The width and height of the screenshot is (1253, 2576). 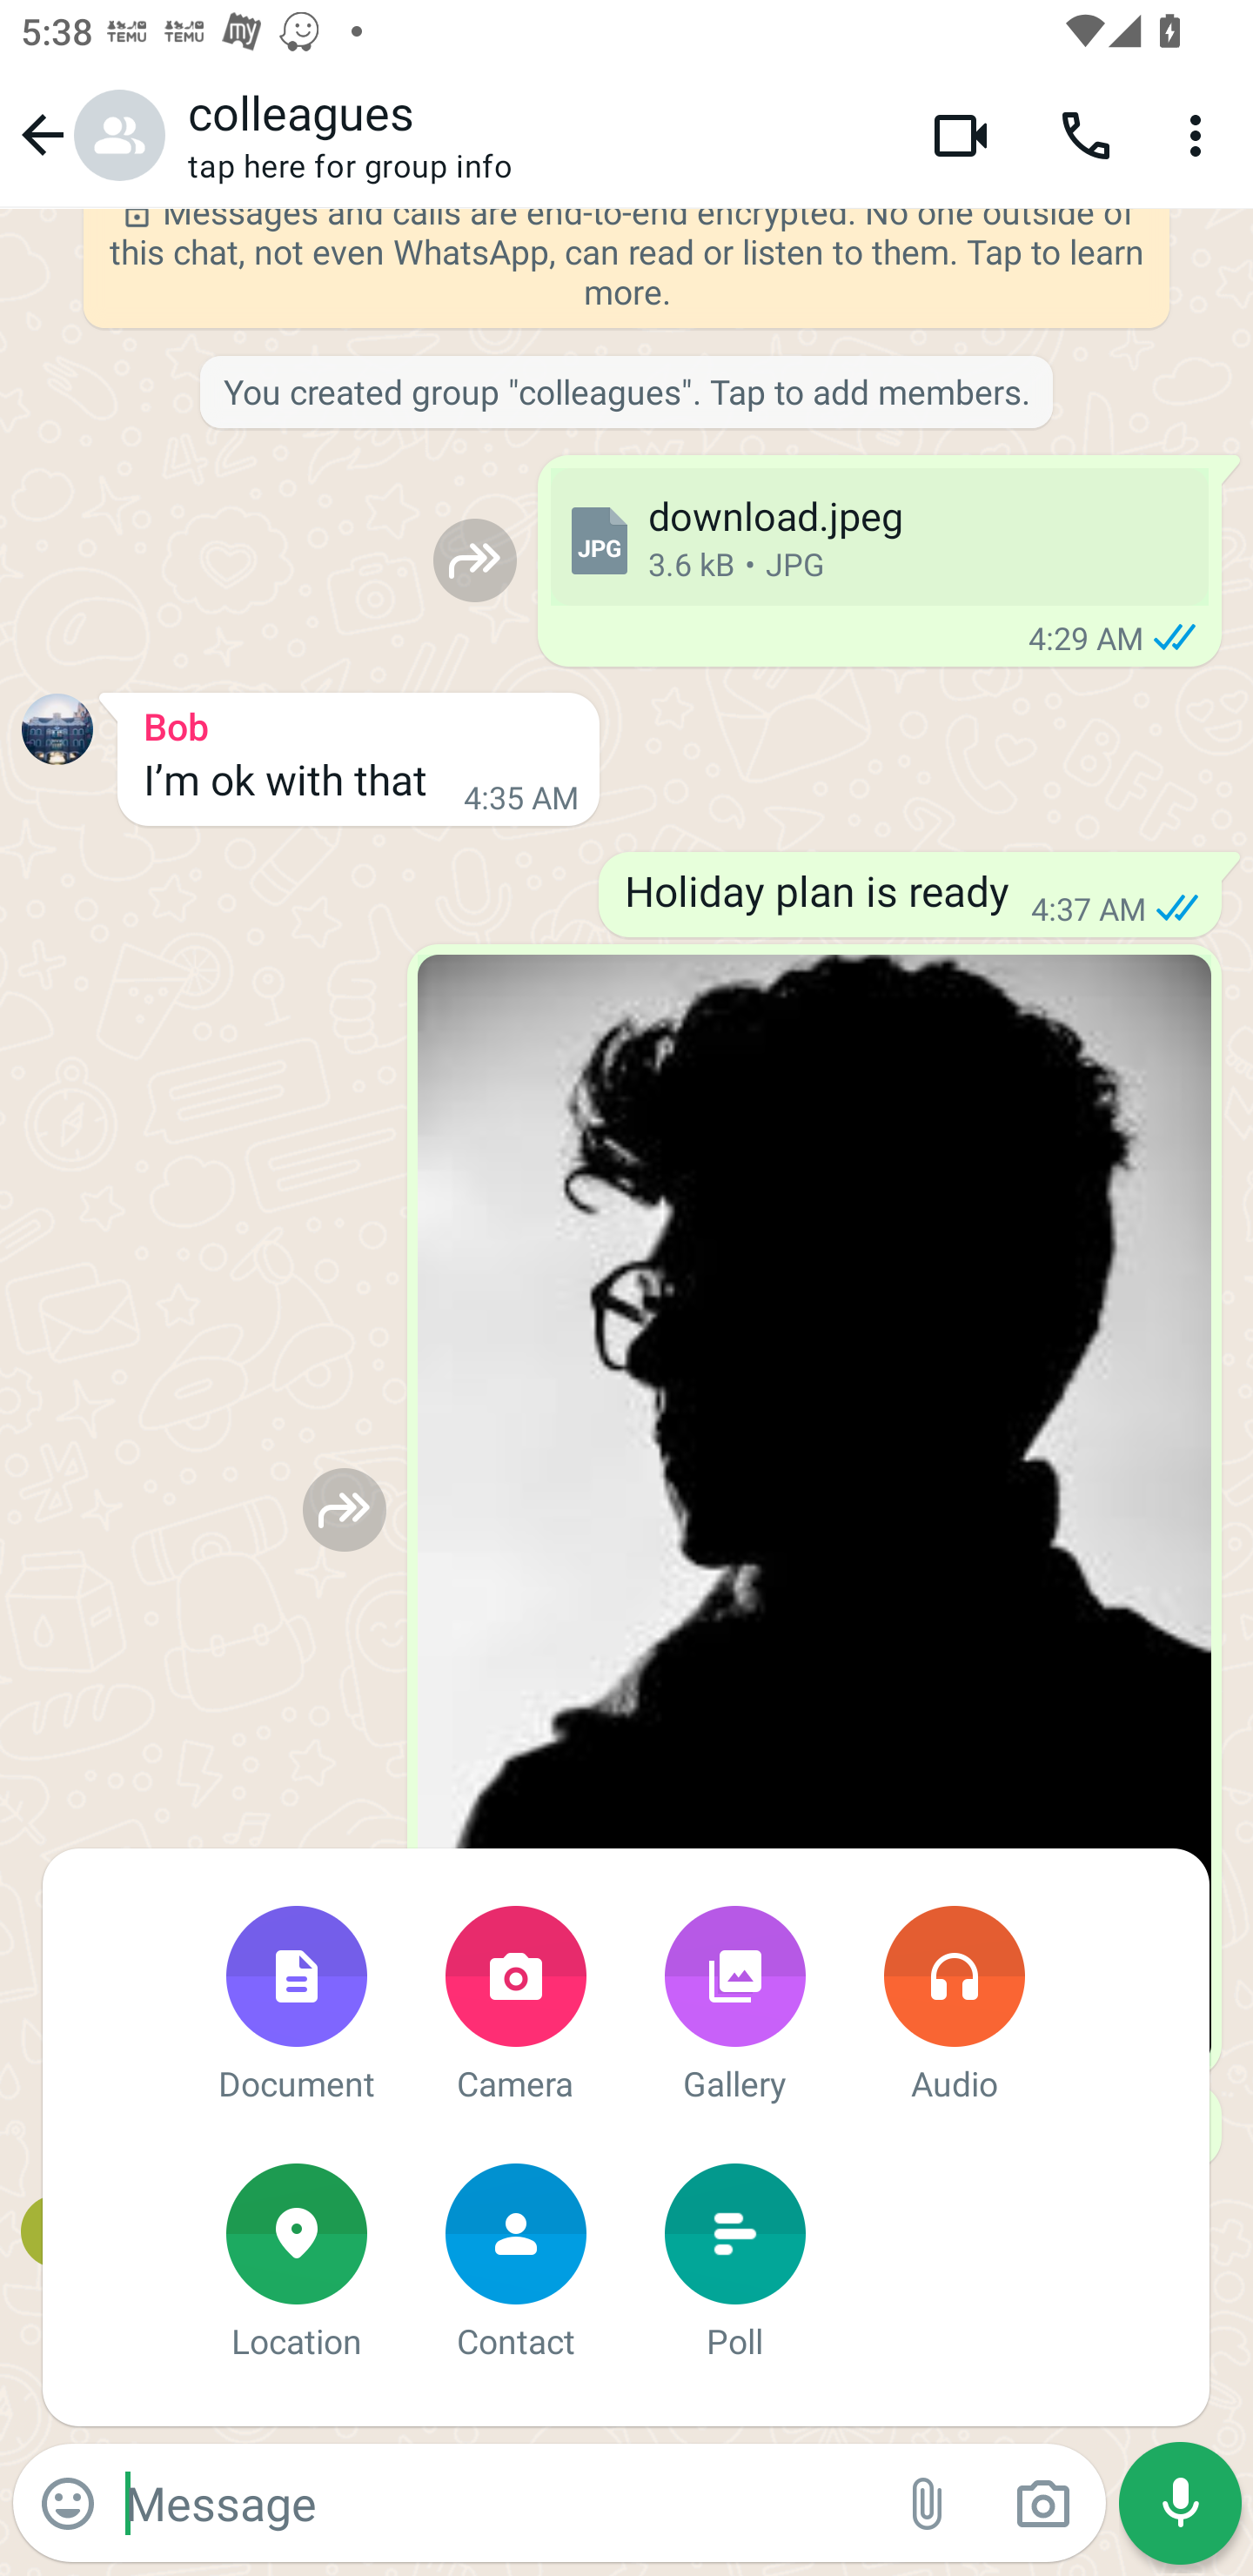 I want to click on Audio, so click(x=954, y=2007).